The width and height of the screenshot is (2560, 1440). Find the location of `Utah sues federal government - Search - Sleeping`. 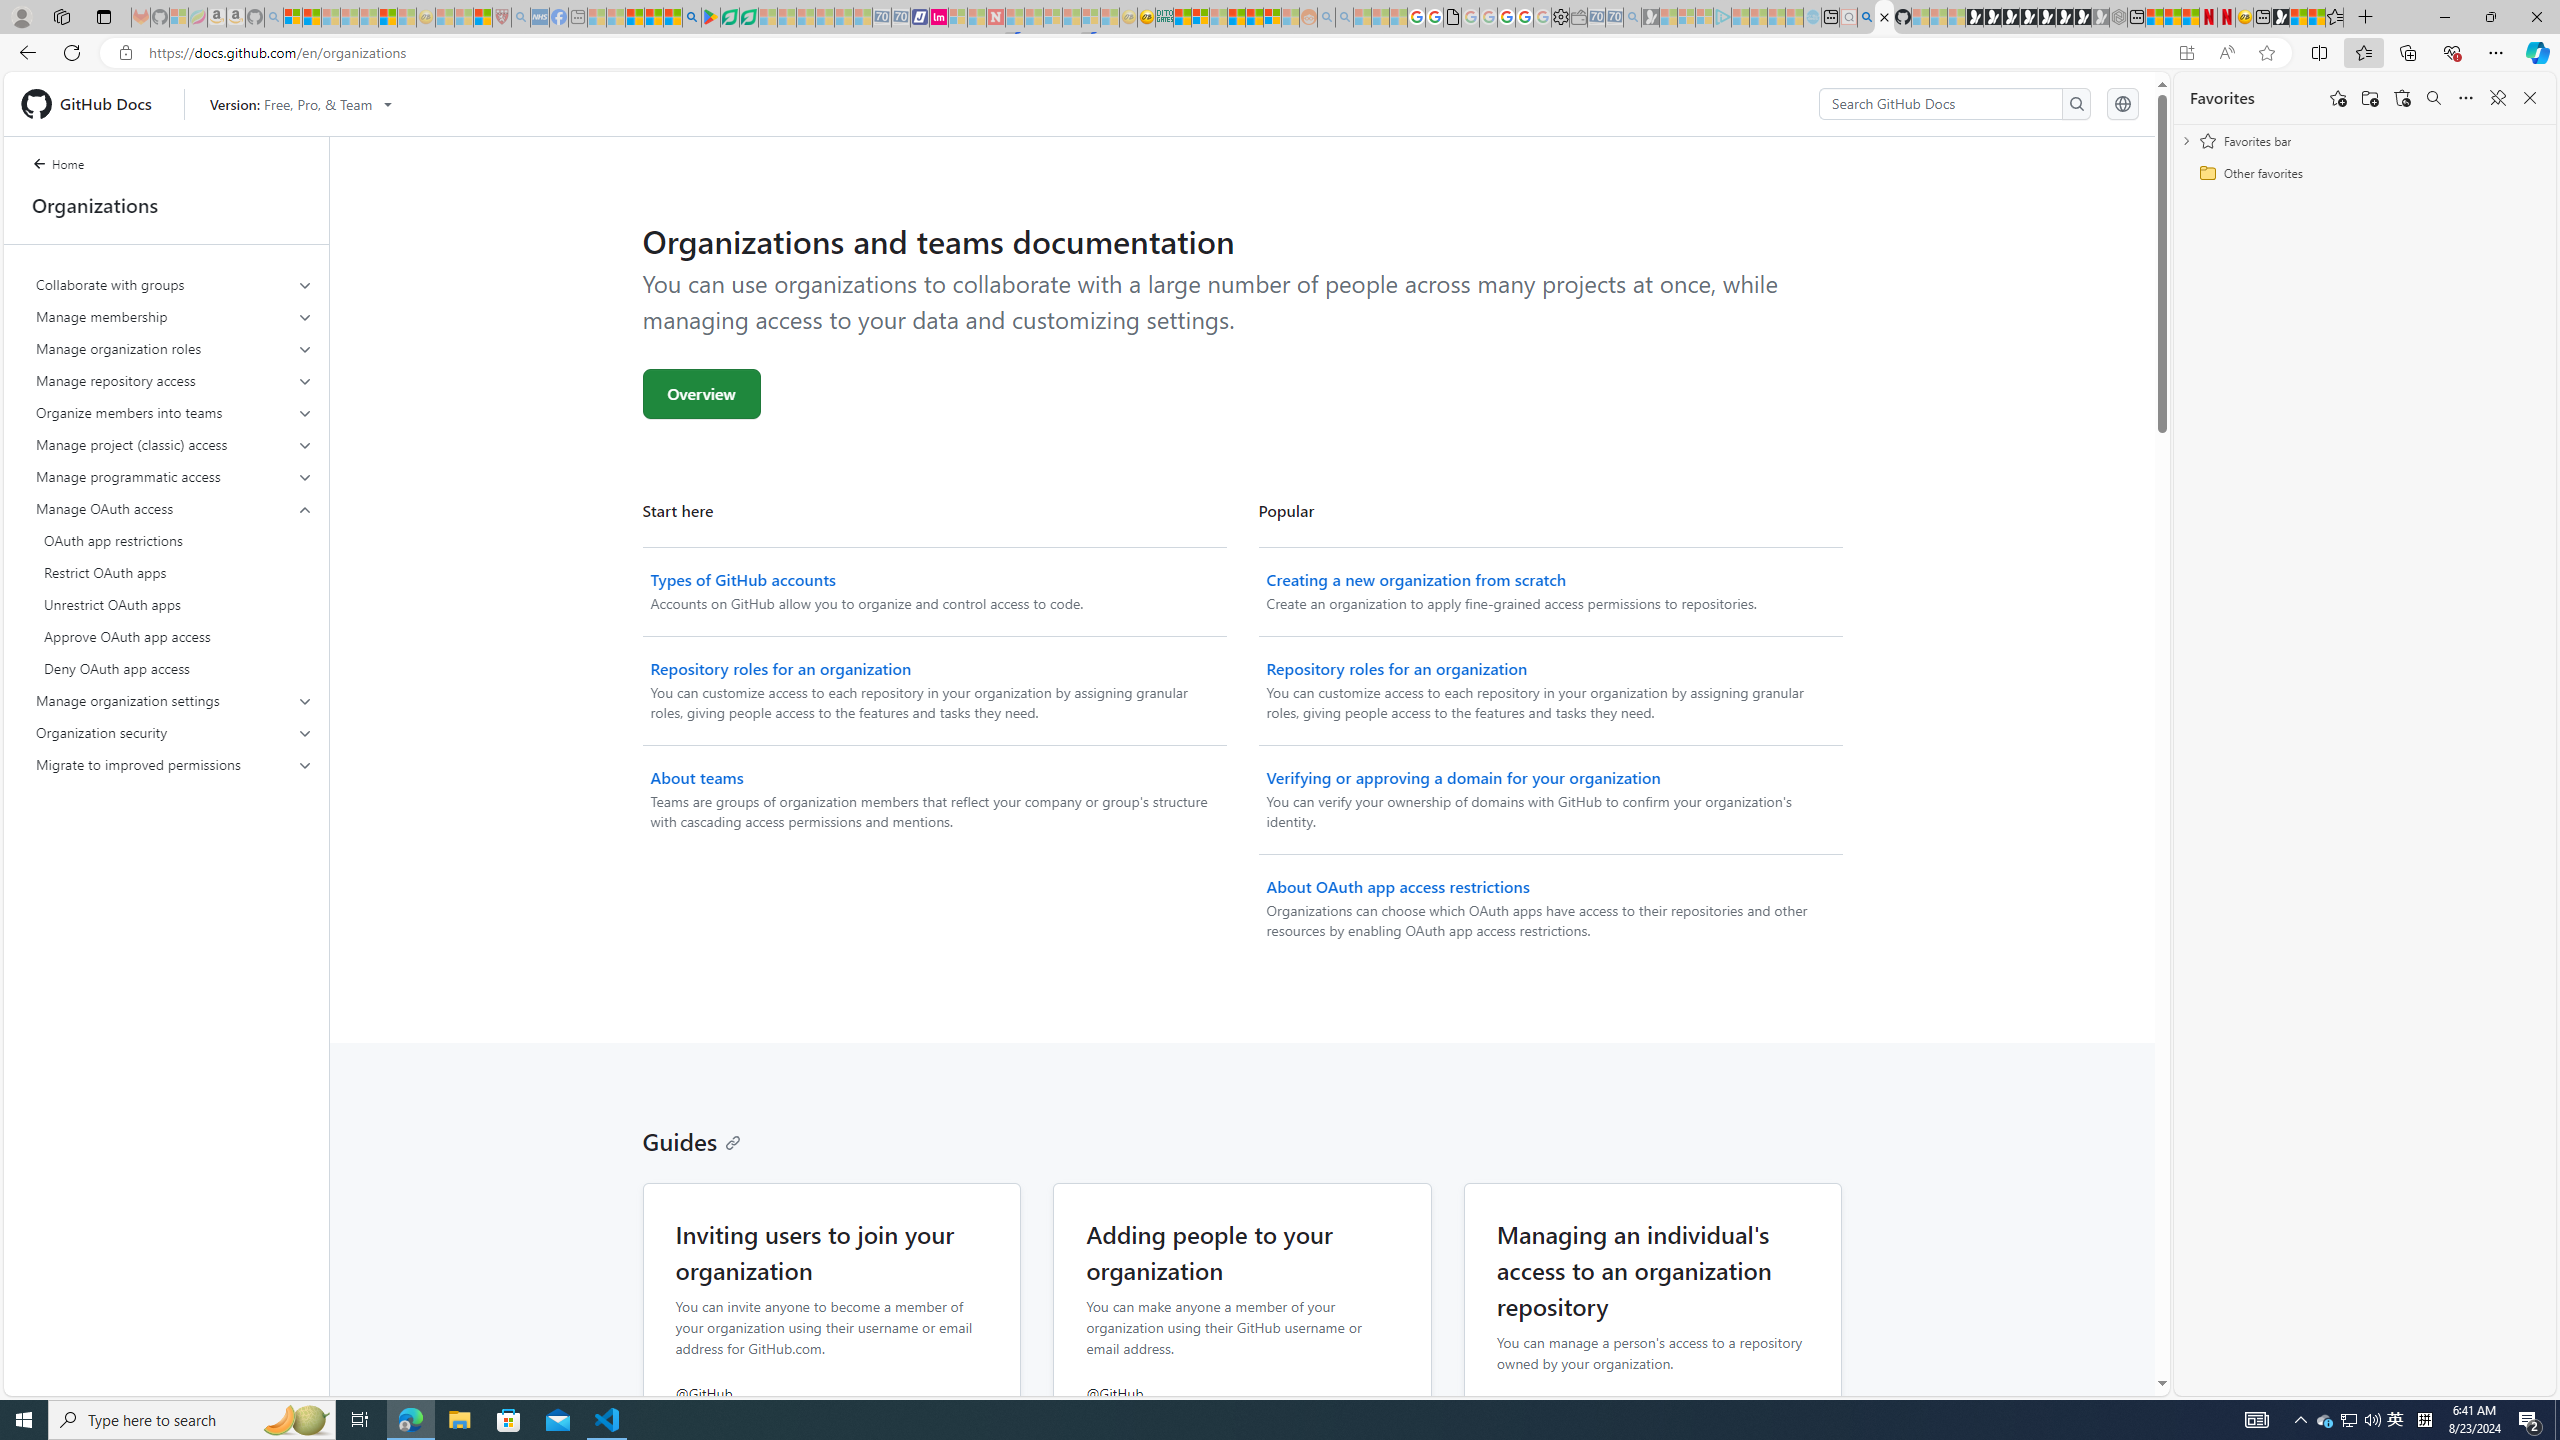

Utah sues federal government - Search - Sleeping is located at coordinates (1344, 17).